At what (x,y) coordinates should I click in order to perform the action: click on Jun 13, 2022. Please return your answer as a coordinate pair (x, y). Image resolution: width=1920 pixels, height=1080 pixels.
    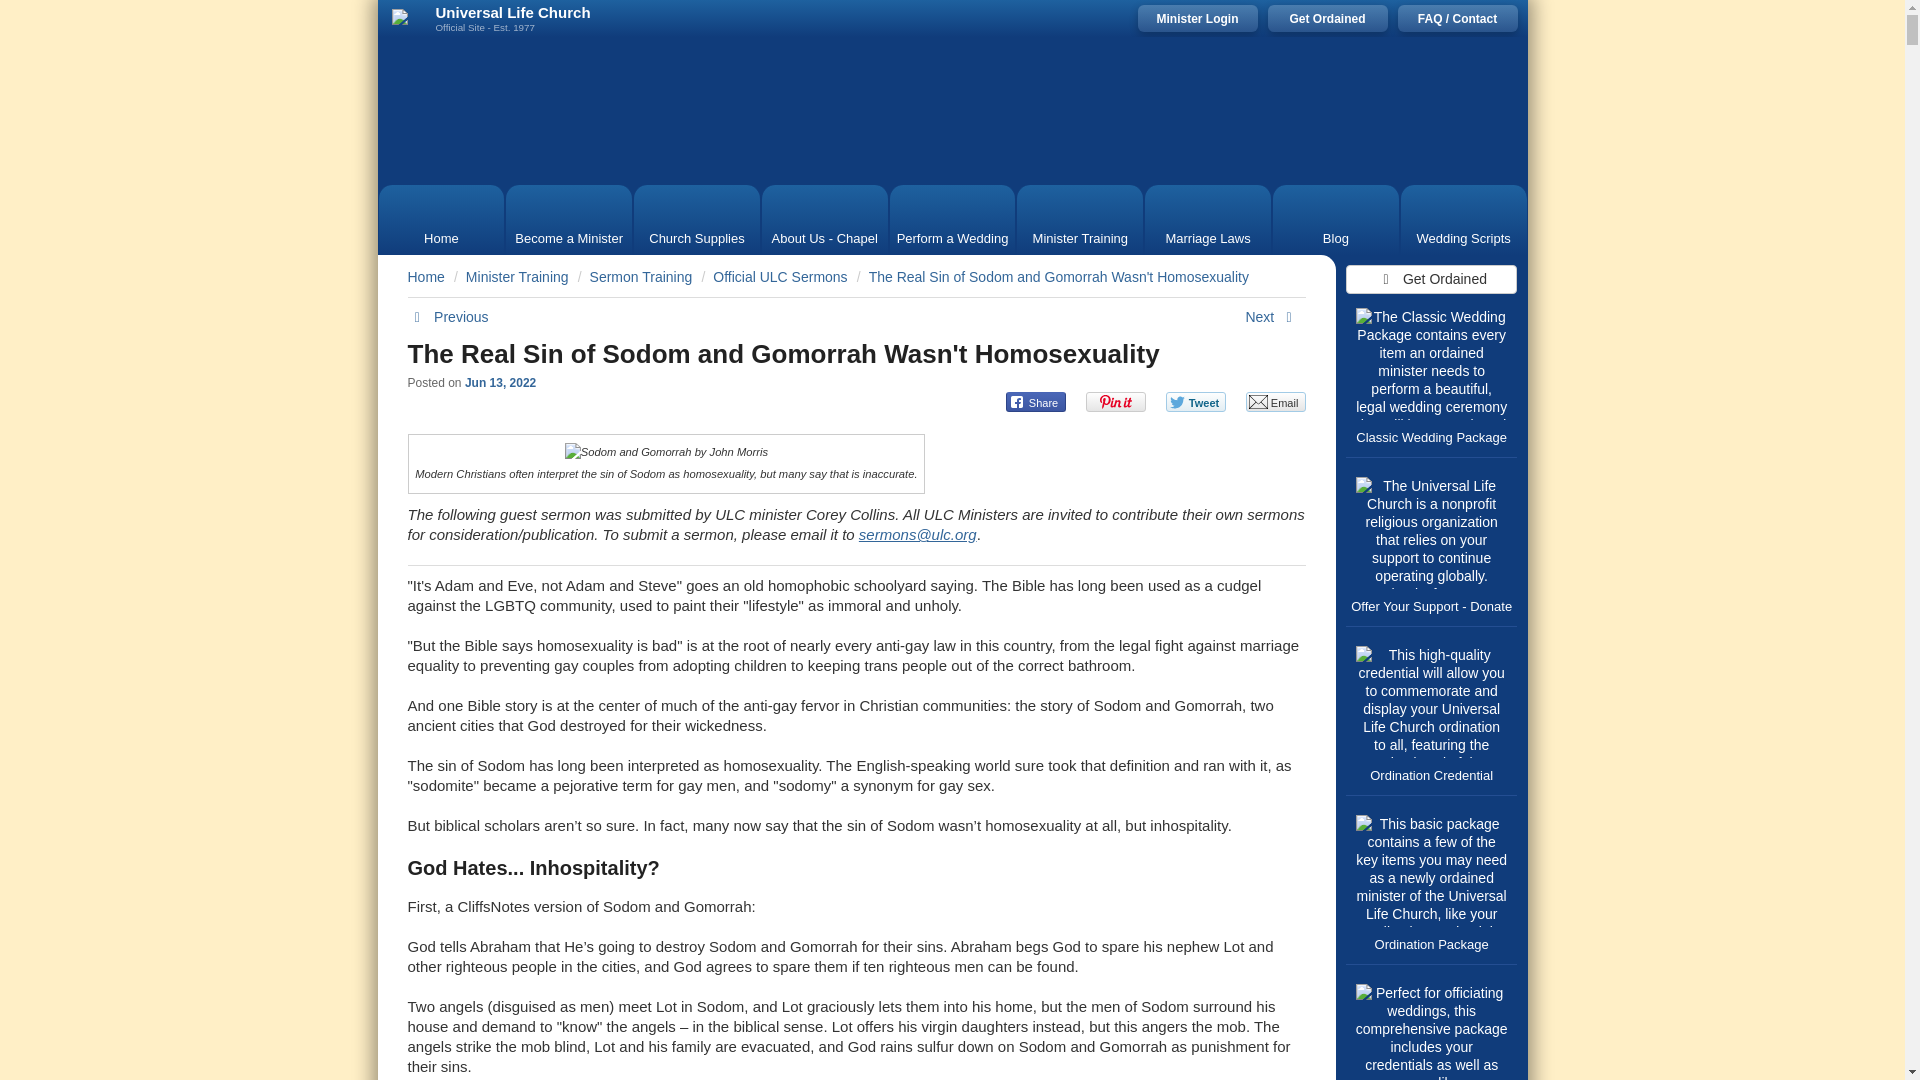
    Looking at the image, I should click on (500, 382).